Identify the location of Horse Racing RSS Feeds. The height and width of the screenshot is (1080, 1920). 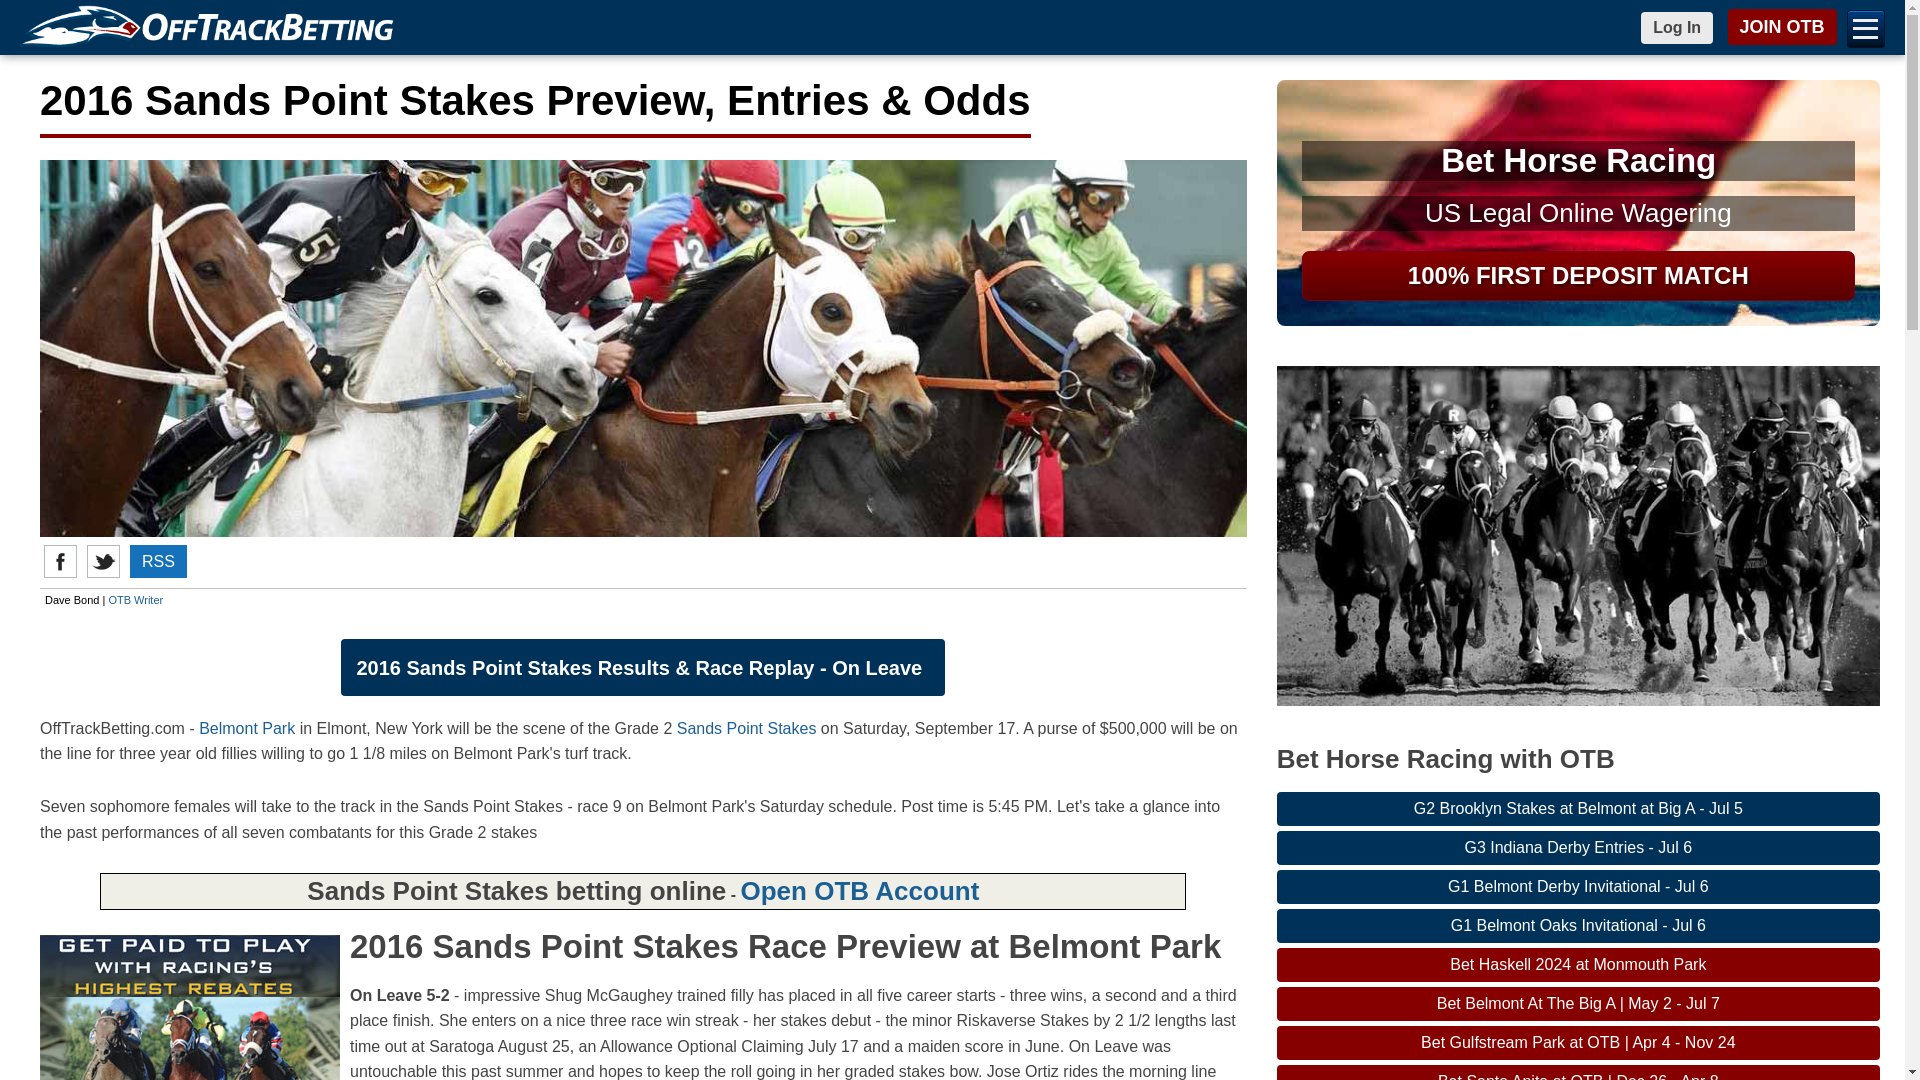
(158, 561).